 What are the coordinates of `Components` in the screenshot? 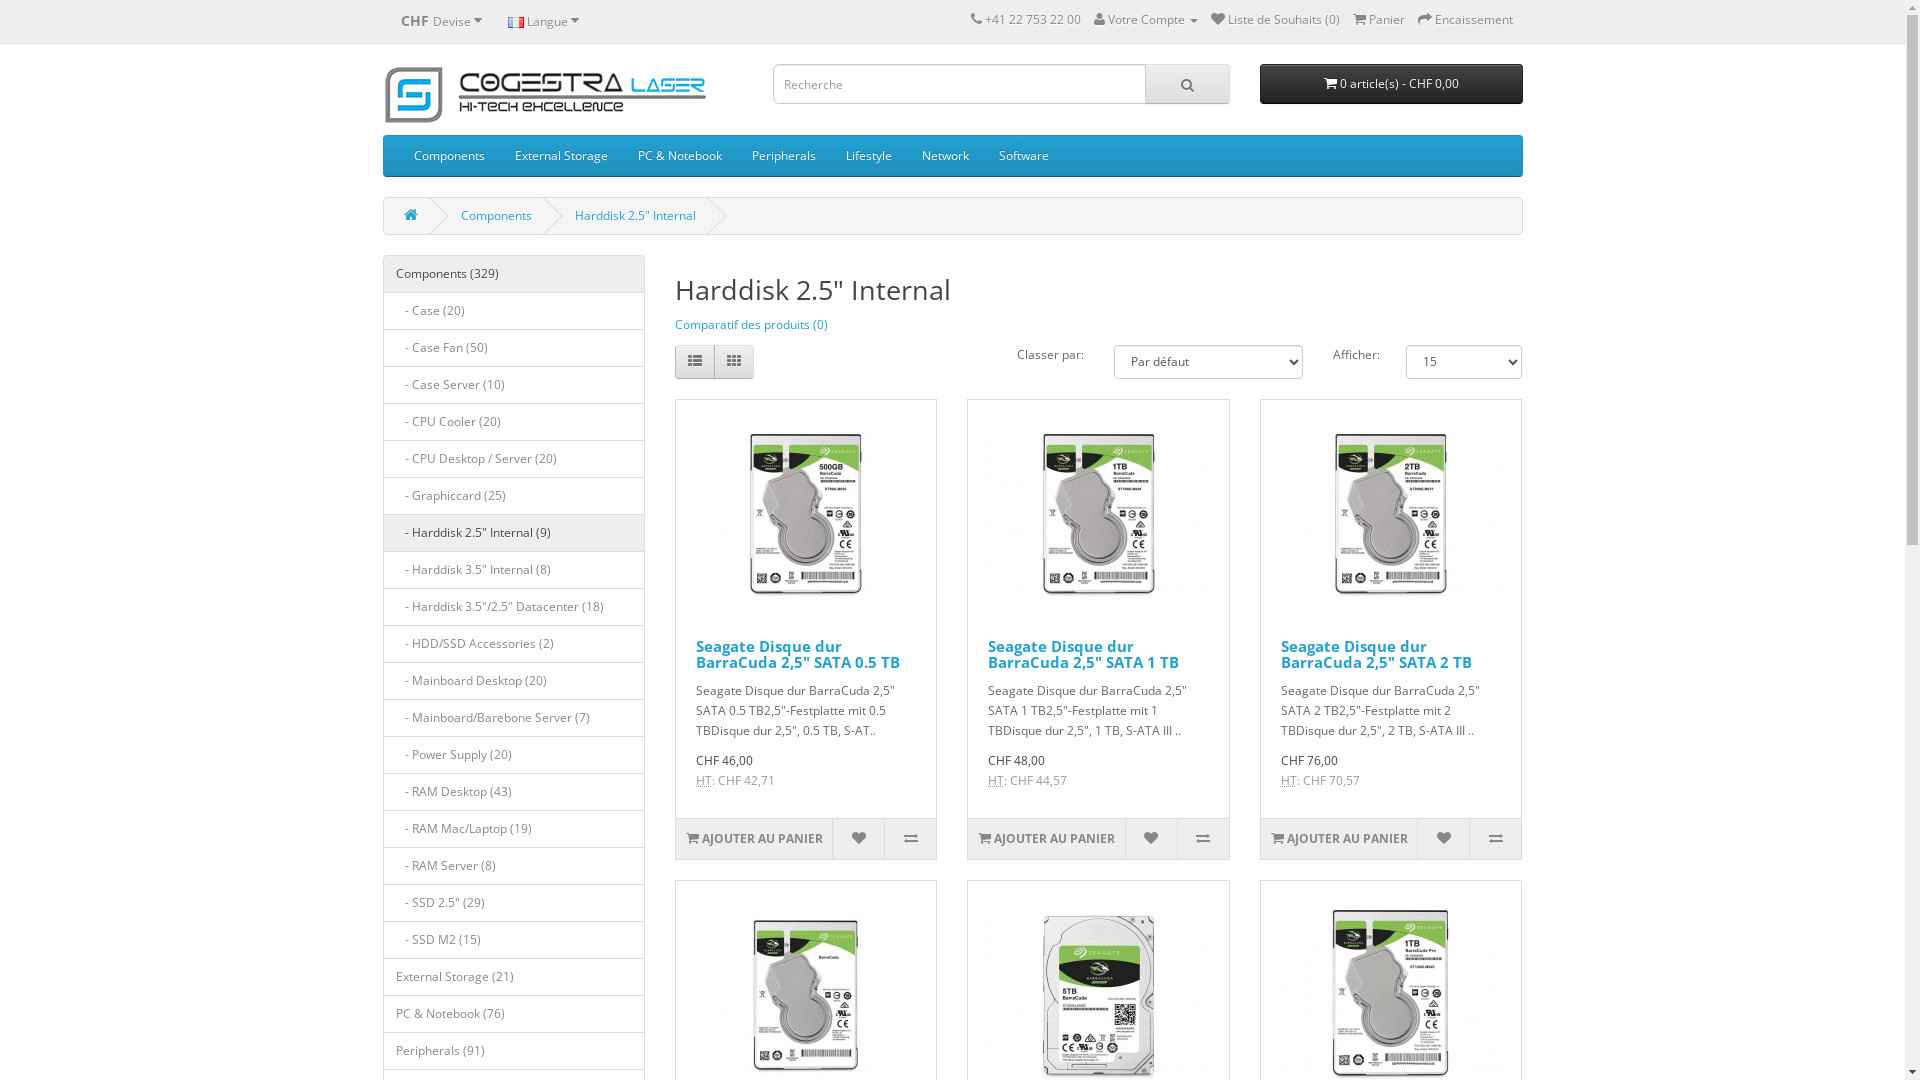 It's located at (496, 216).